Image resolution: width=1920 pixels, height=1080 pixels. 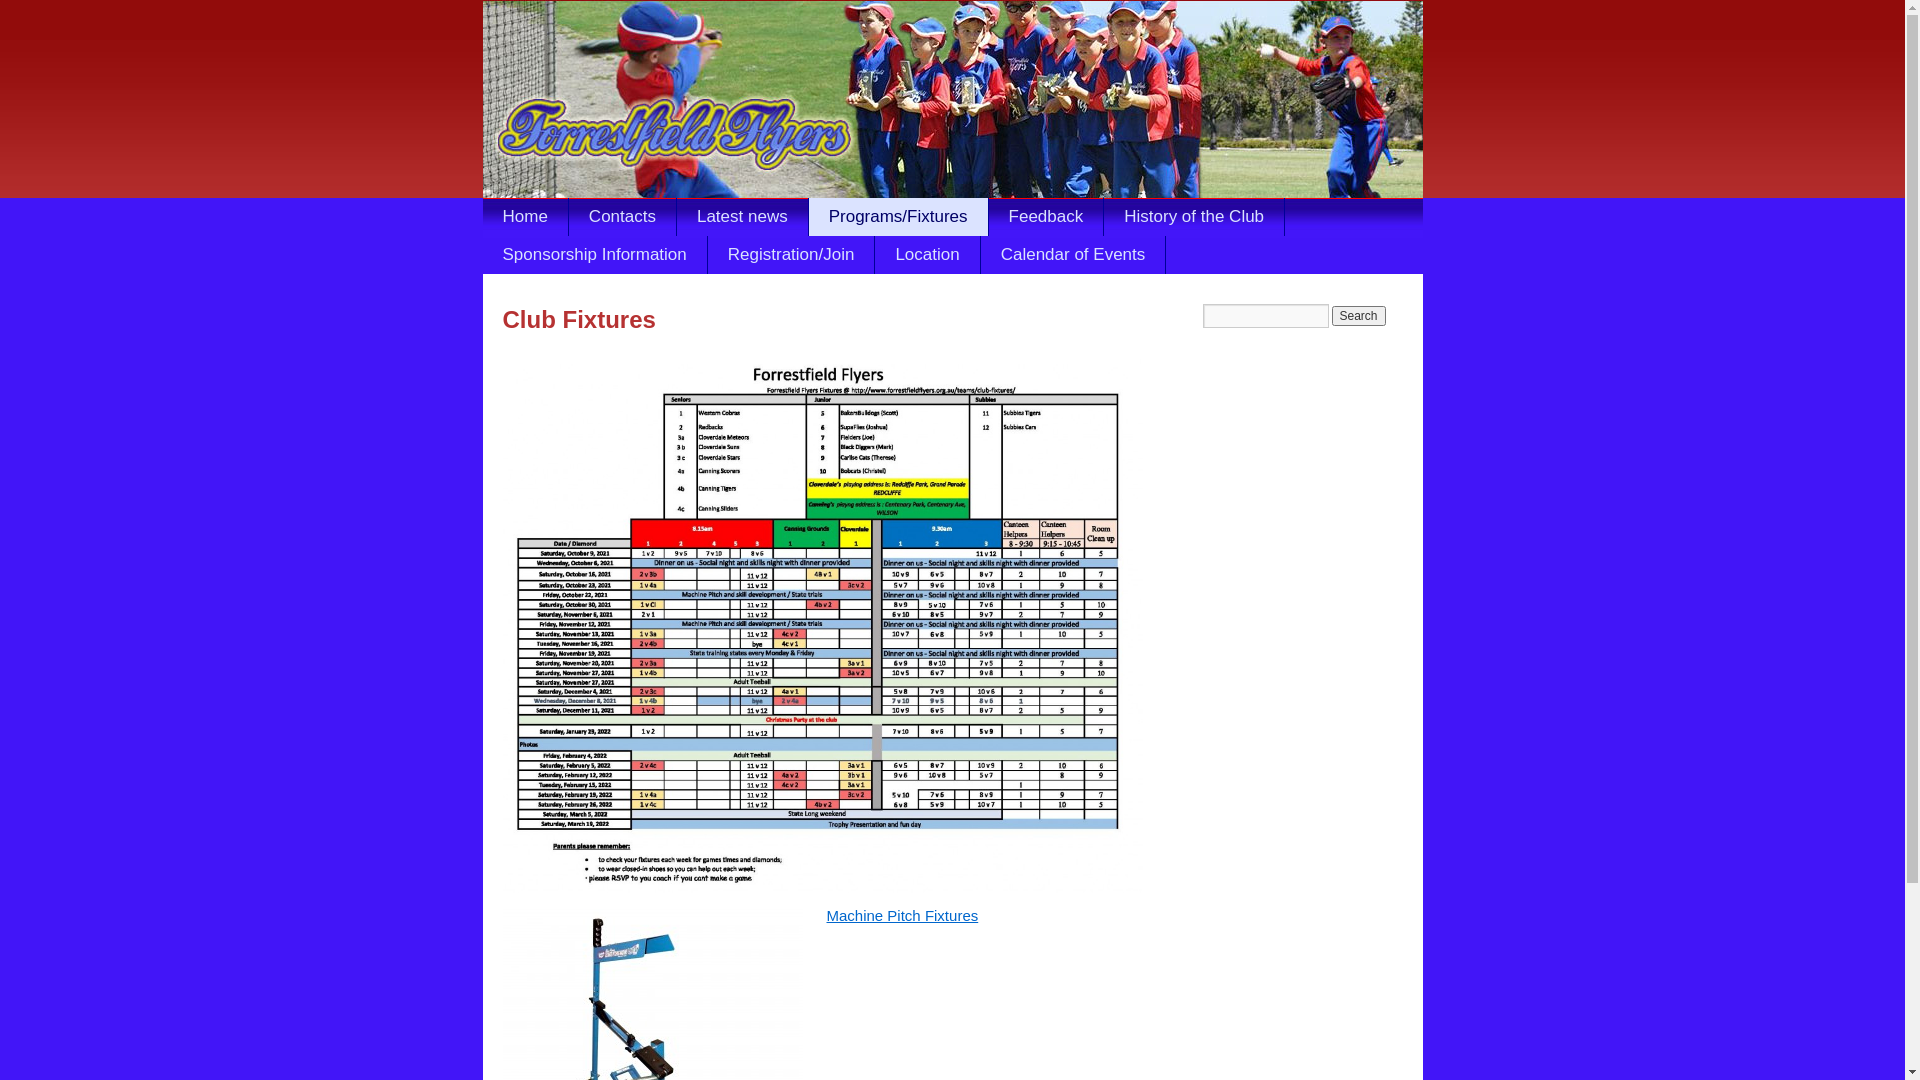 I want to click on Contacts, so click(x=623, y=217).